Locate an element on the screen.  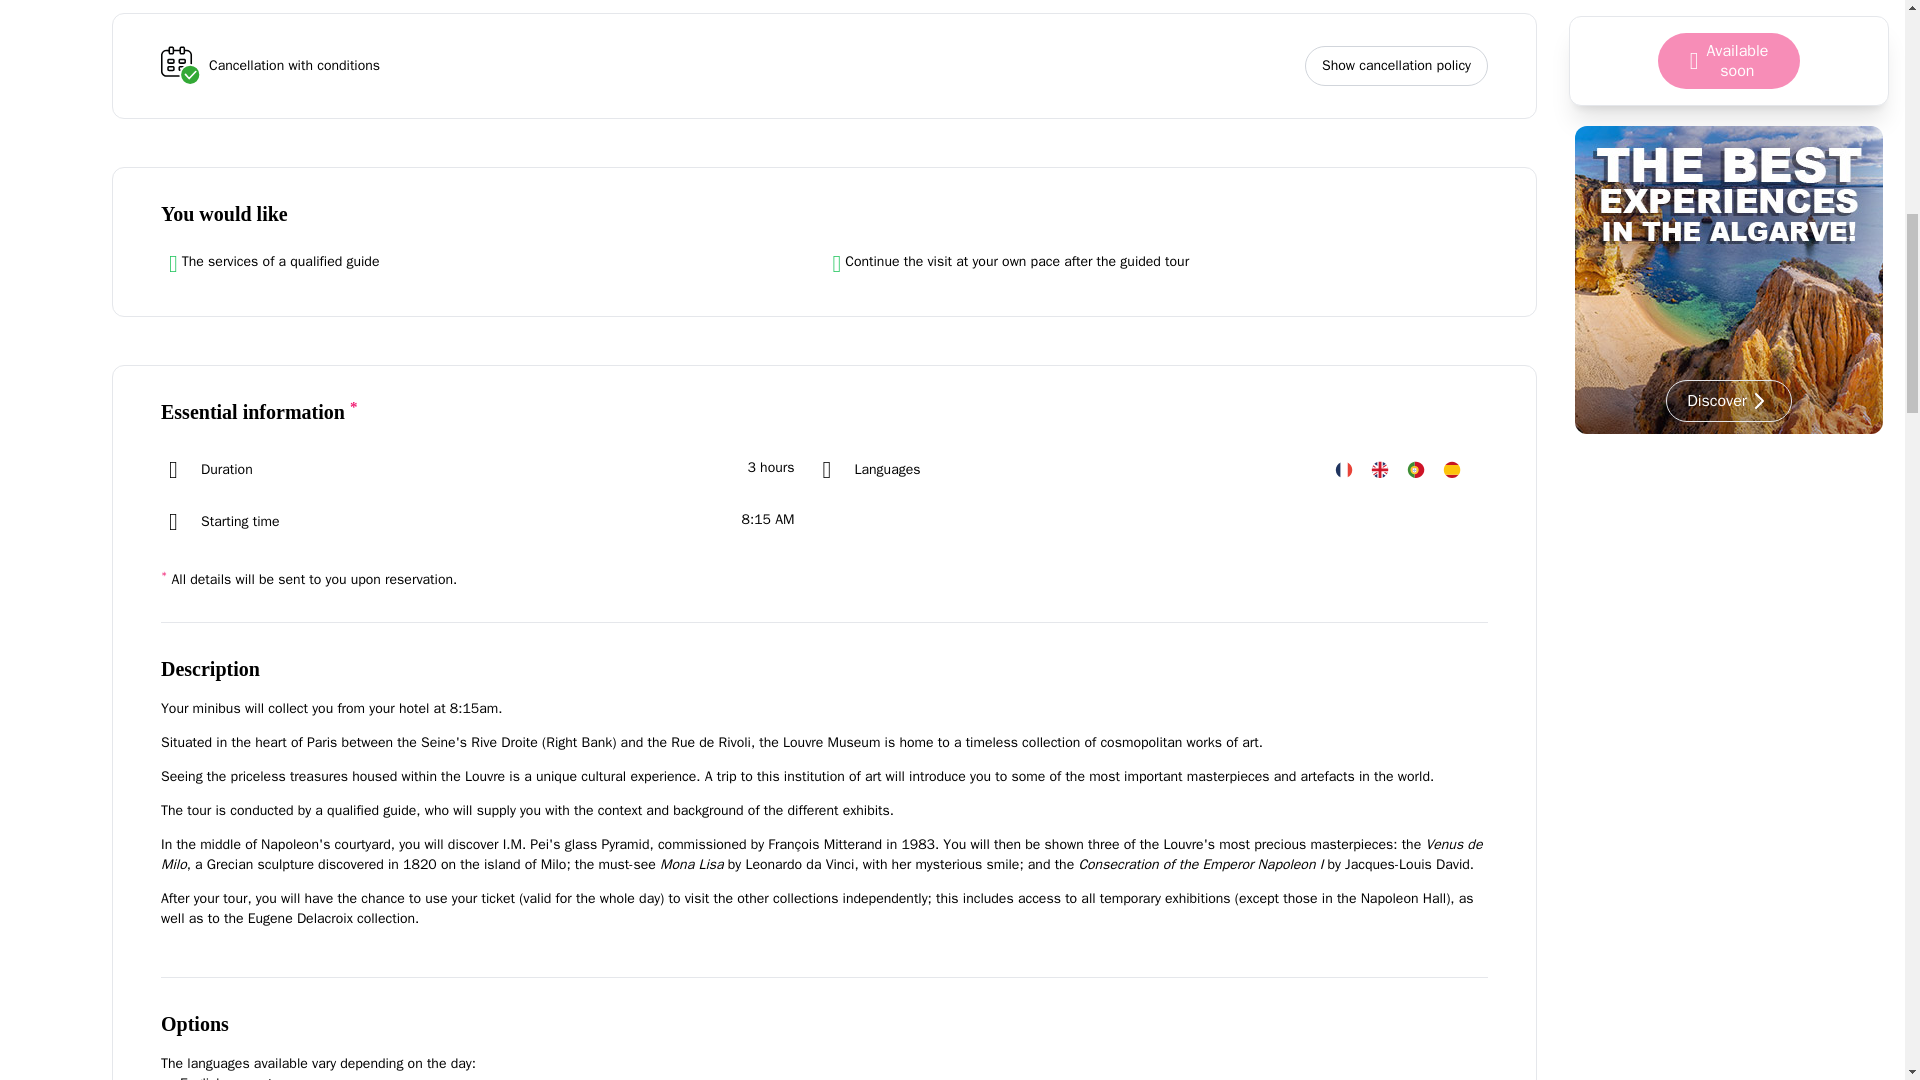
English is located at coordinates (1380, 469).